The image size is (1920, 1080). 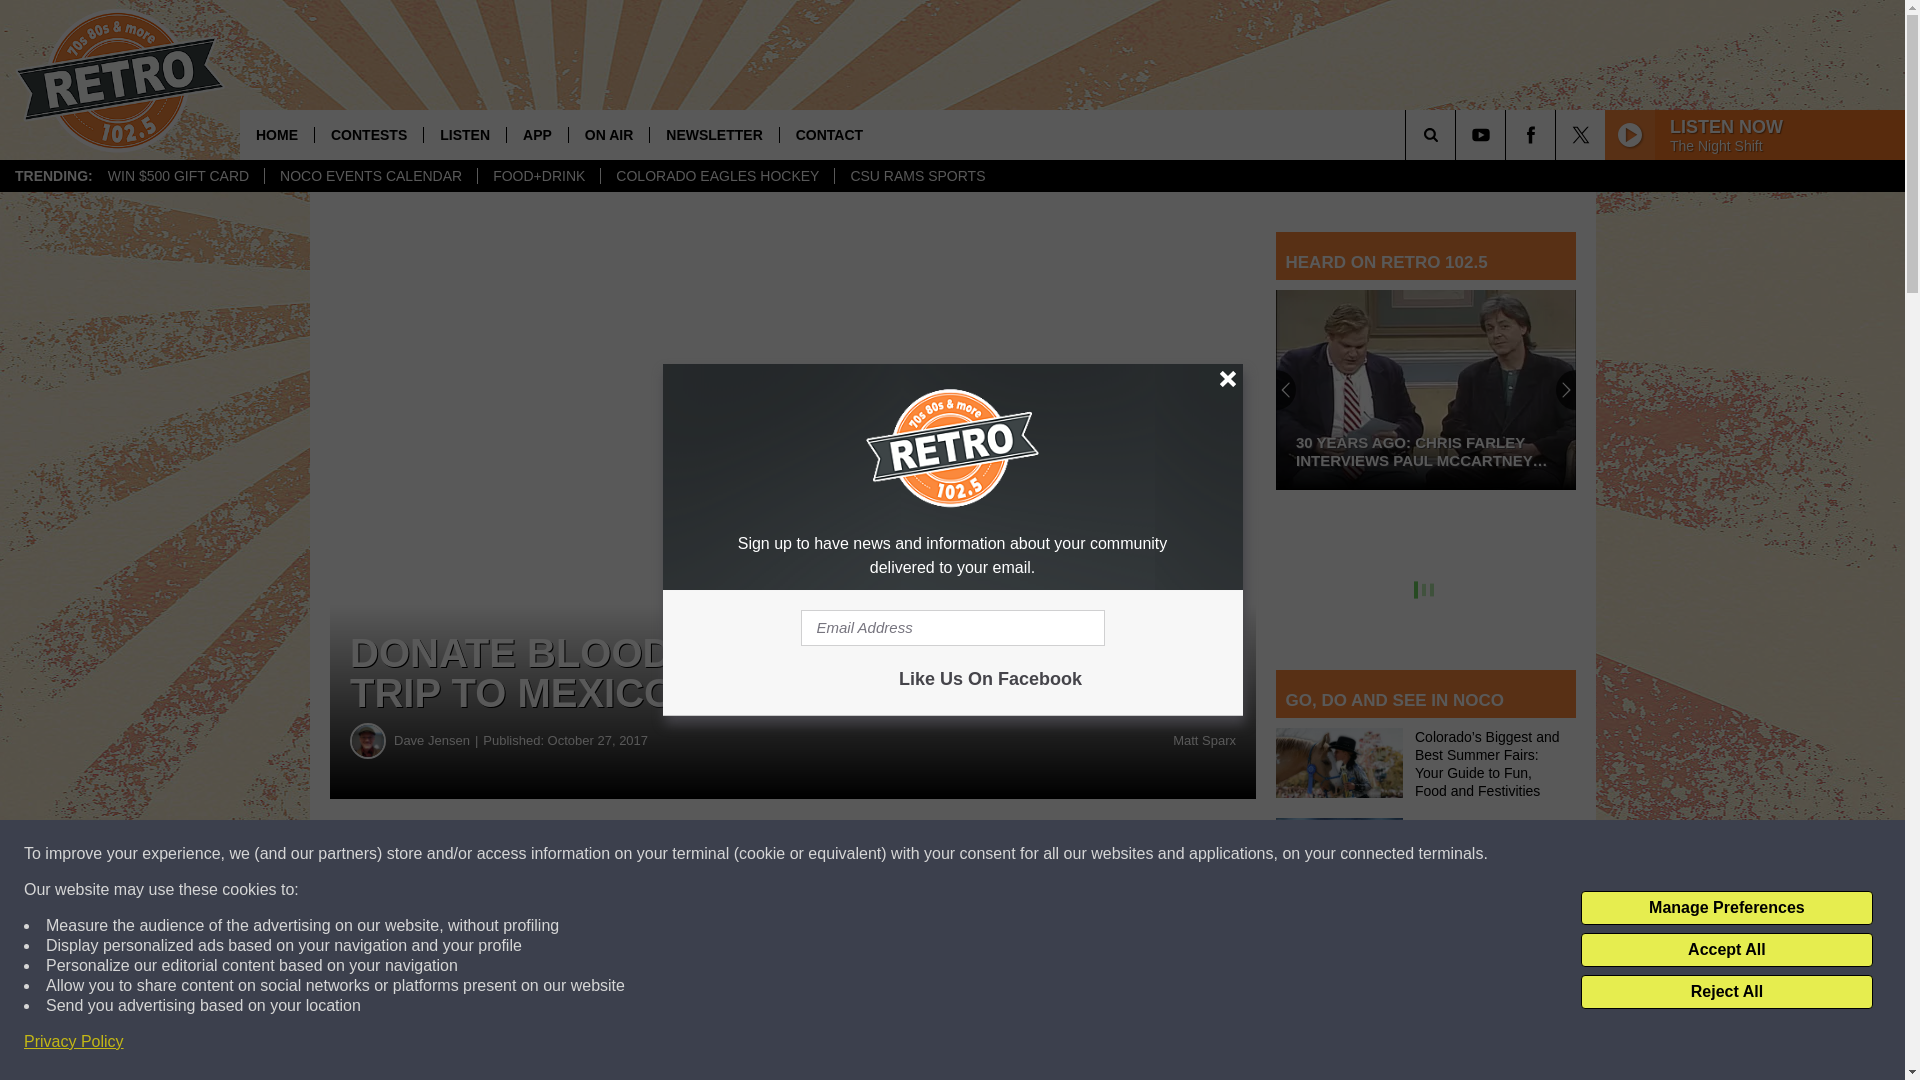 I want to click on LISTEN, so click(x=464, y=134).